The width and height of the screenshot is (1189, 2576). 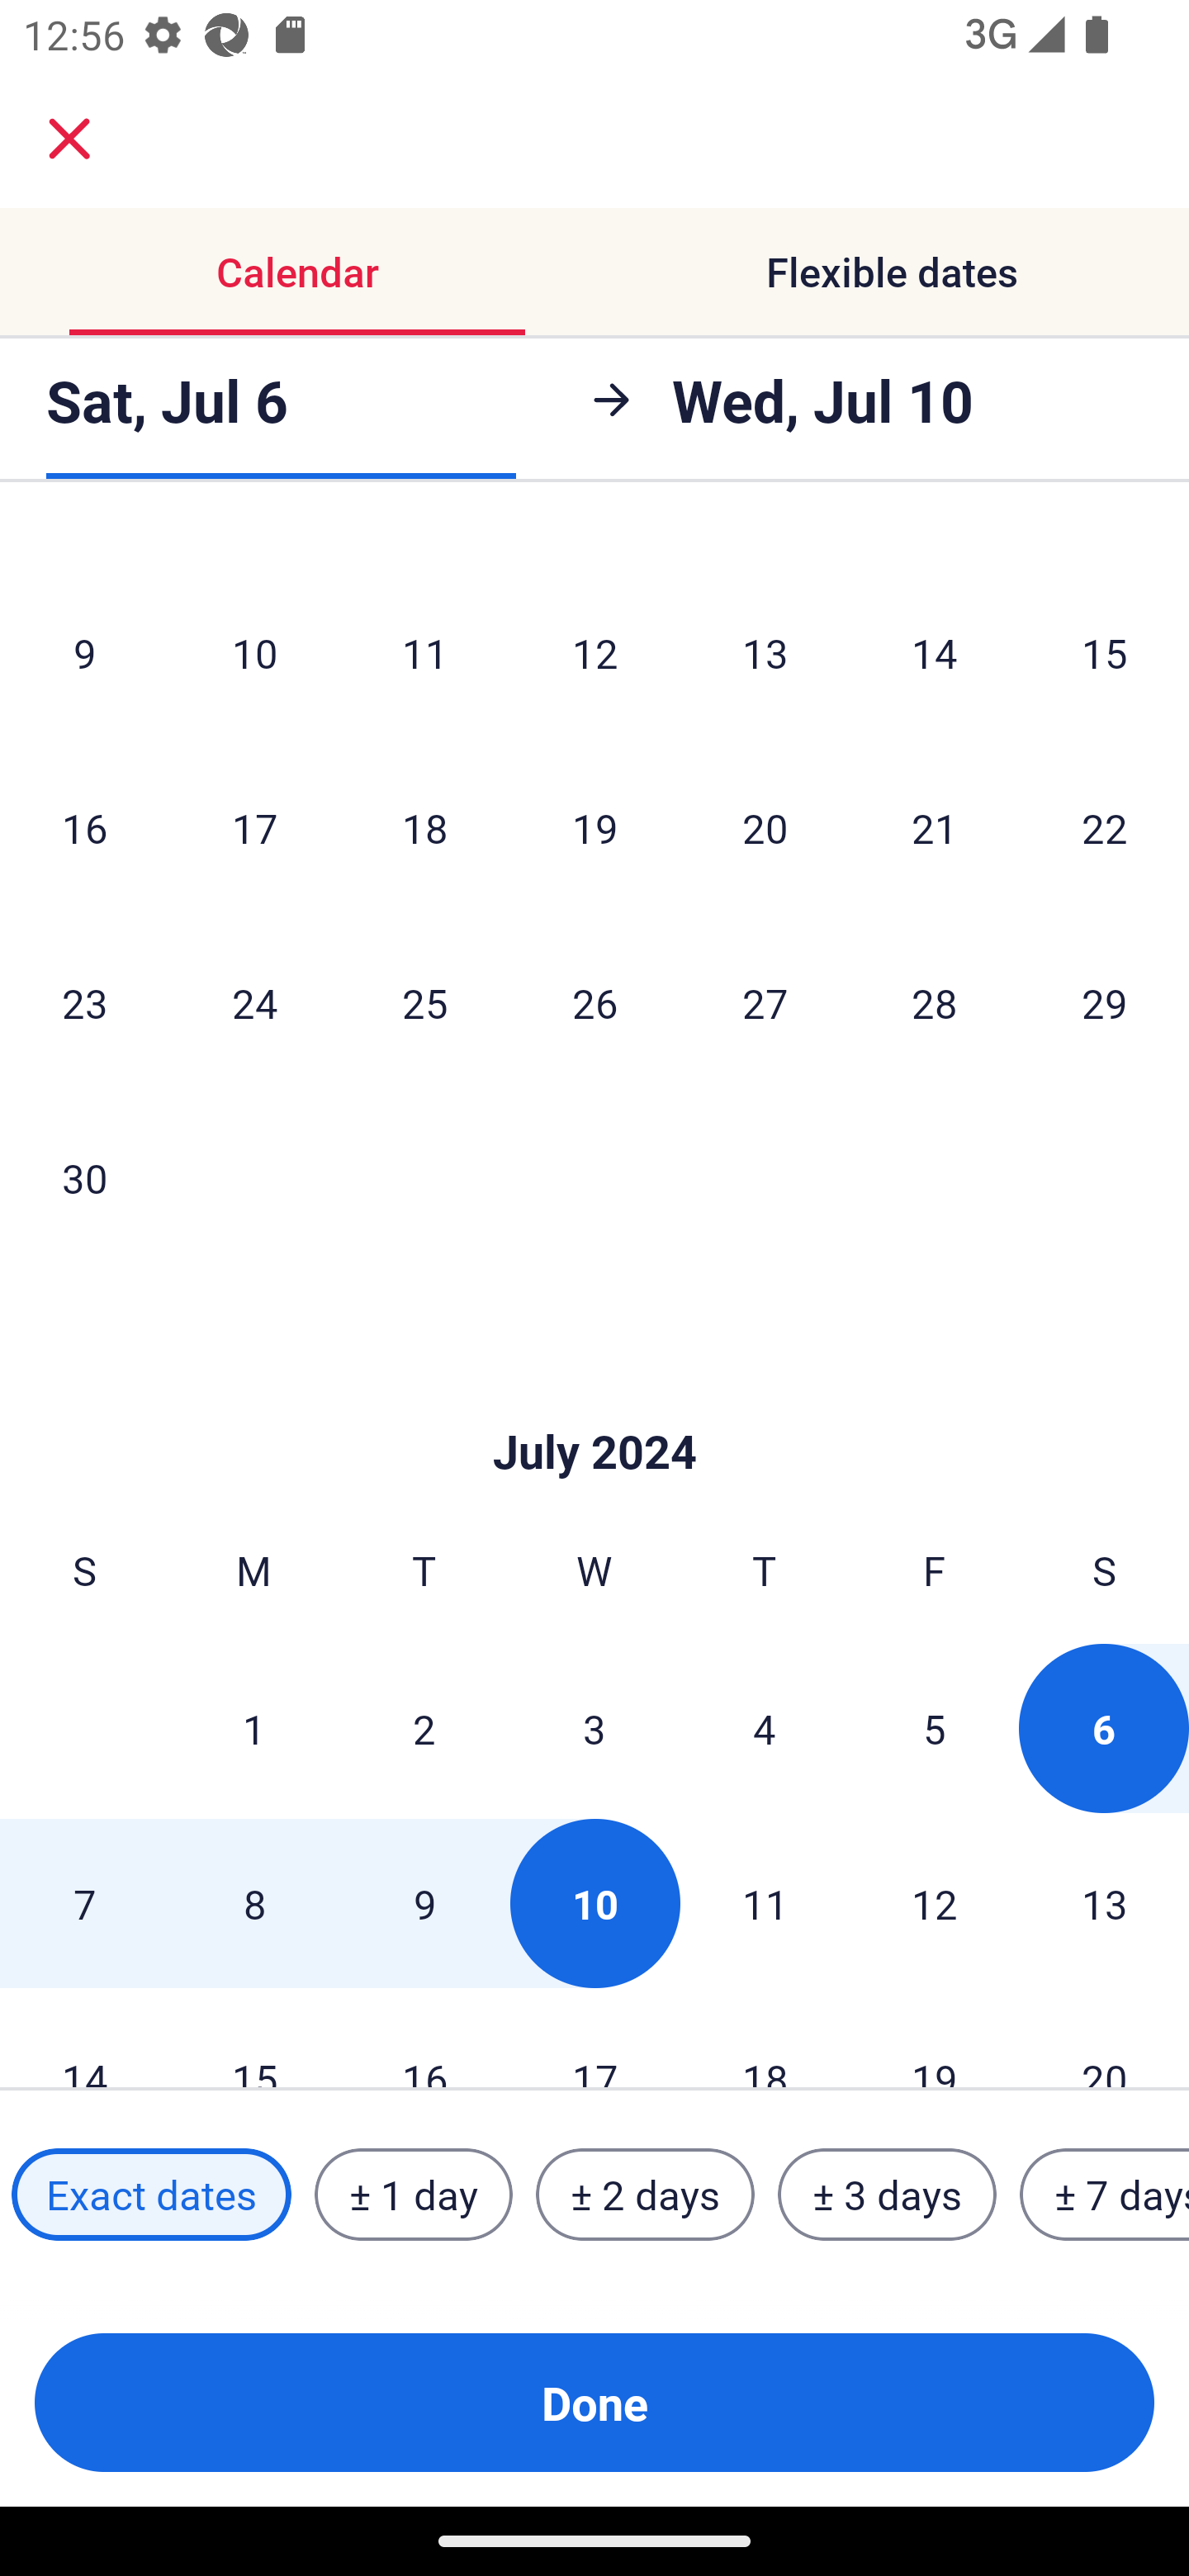 What do you see at coordinates (935, 826) in the screenshot?
I see `21 Friday, June 21, 2024` at bounding box center [935, 826].